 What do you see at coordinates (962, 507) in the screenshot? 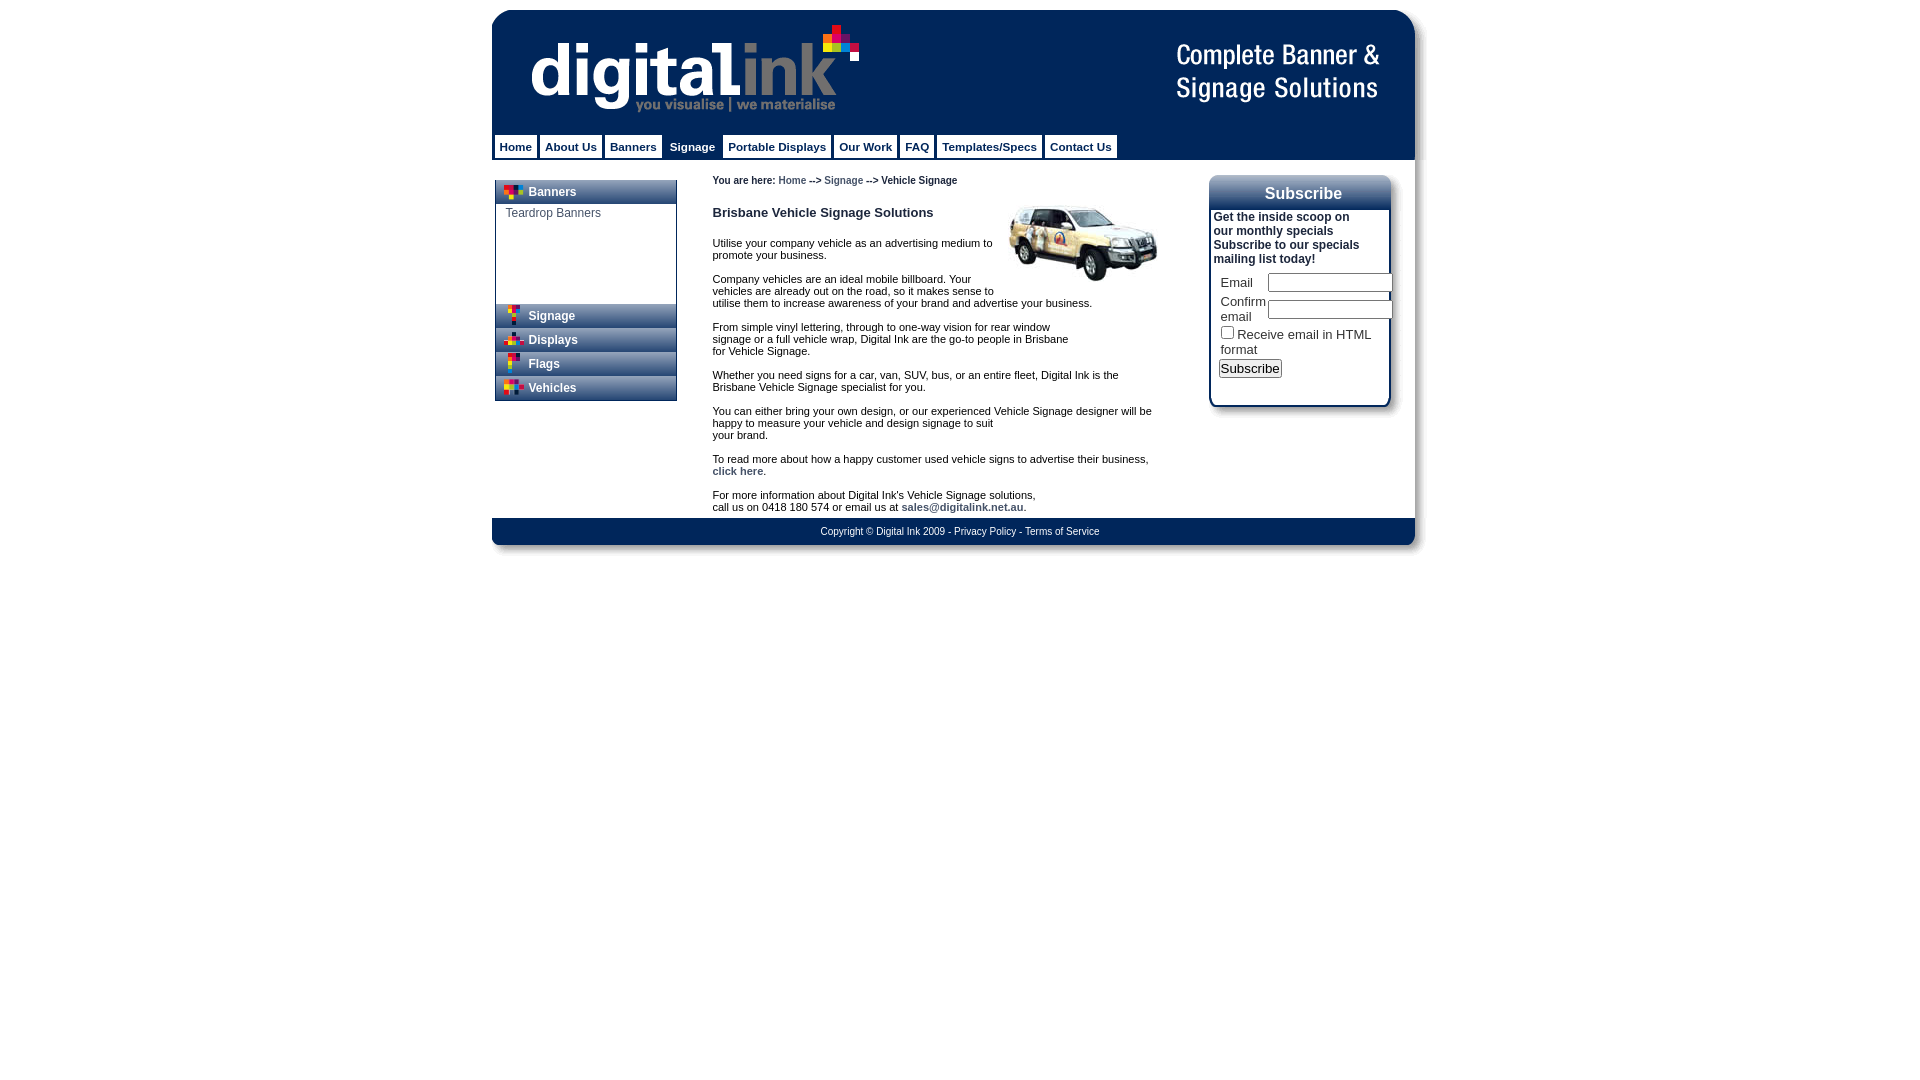
I see `sales@digitalink.net.au` at bounding box center [962, 507].